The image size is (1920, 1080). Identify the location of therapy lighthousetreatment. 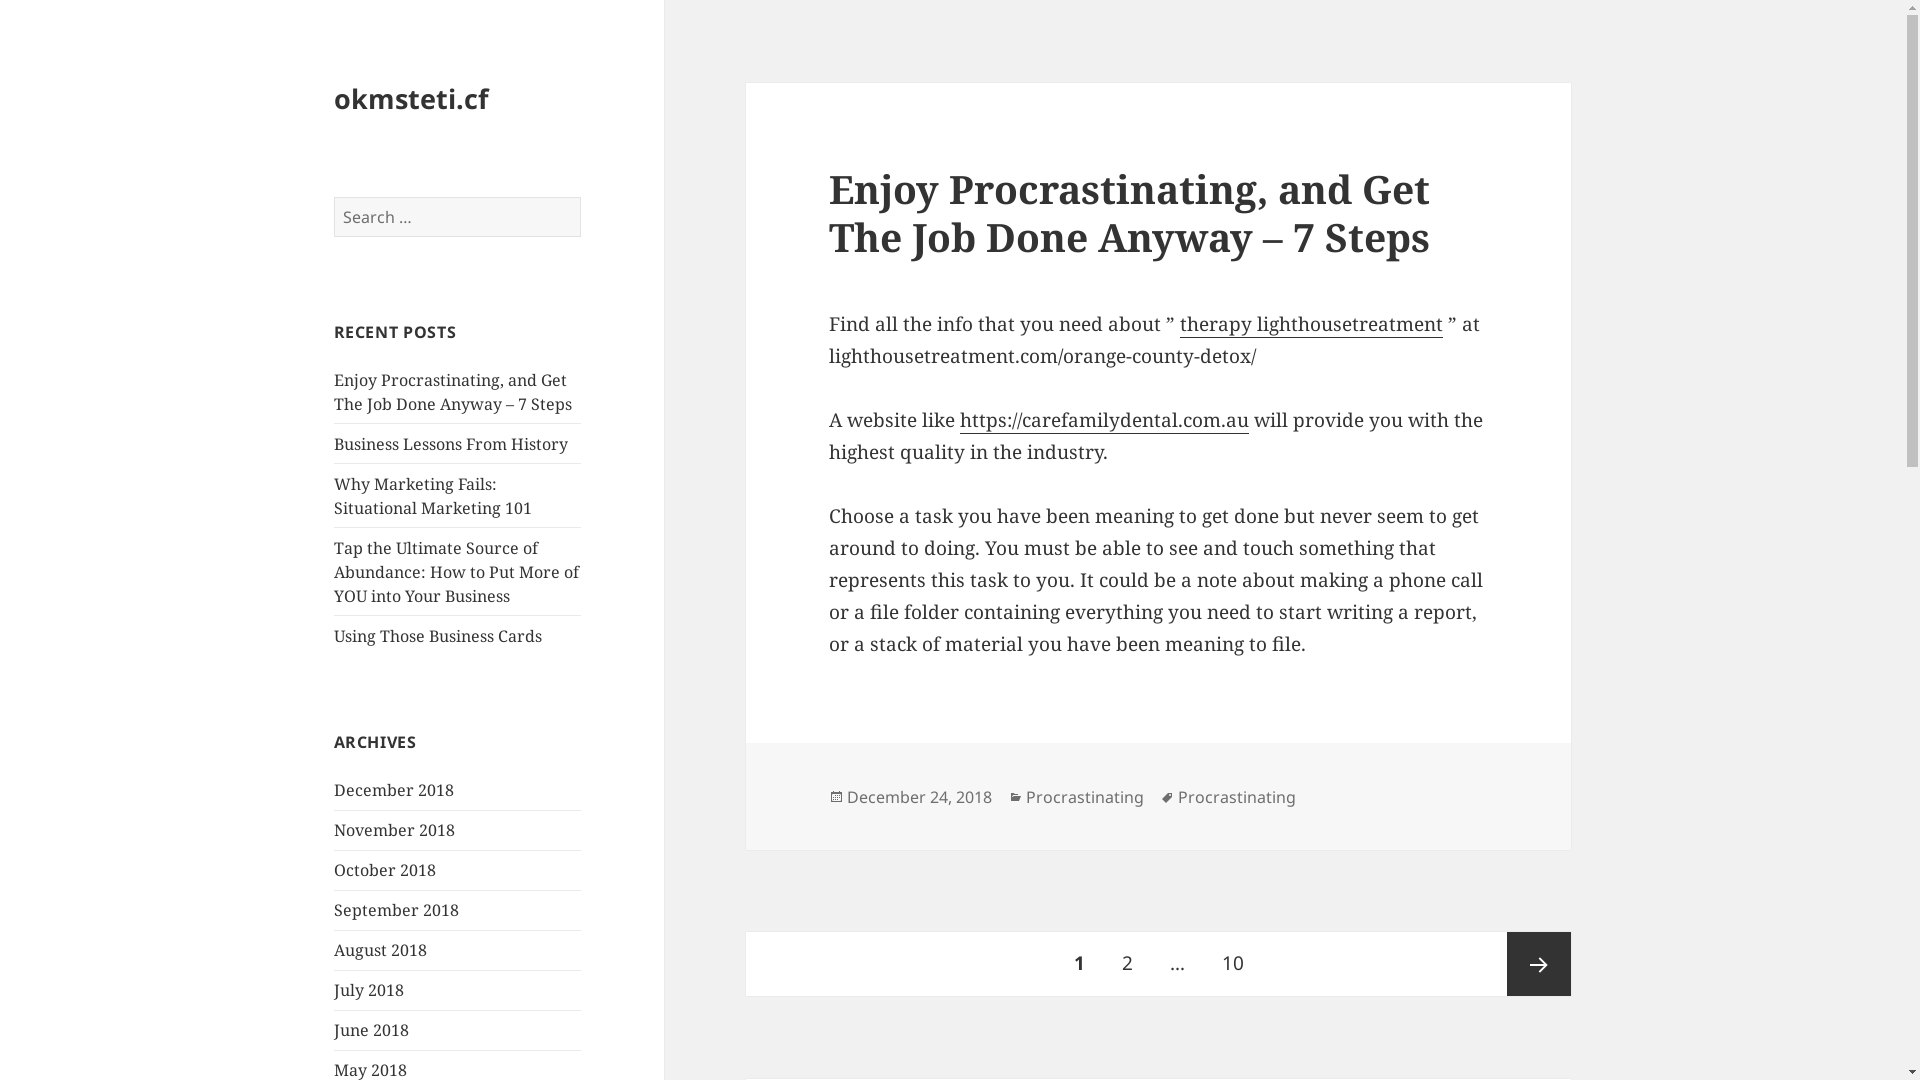
(1312, 324).